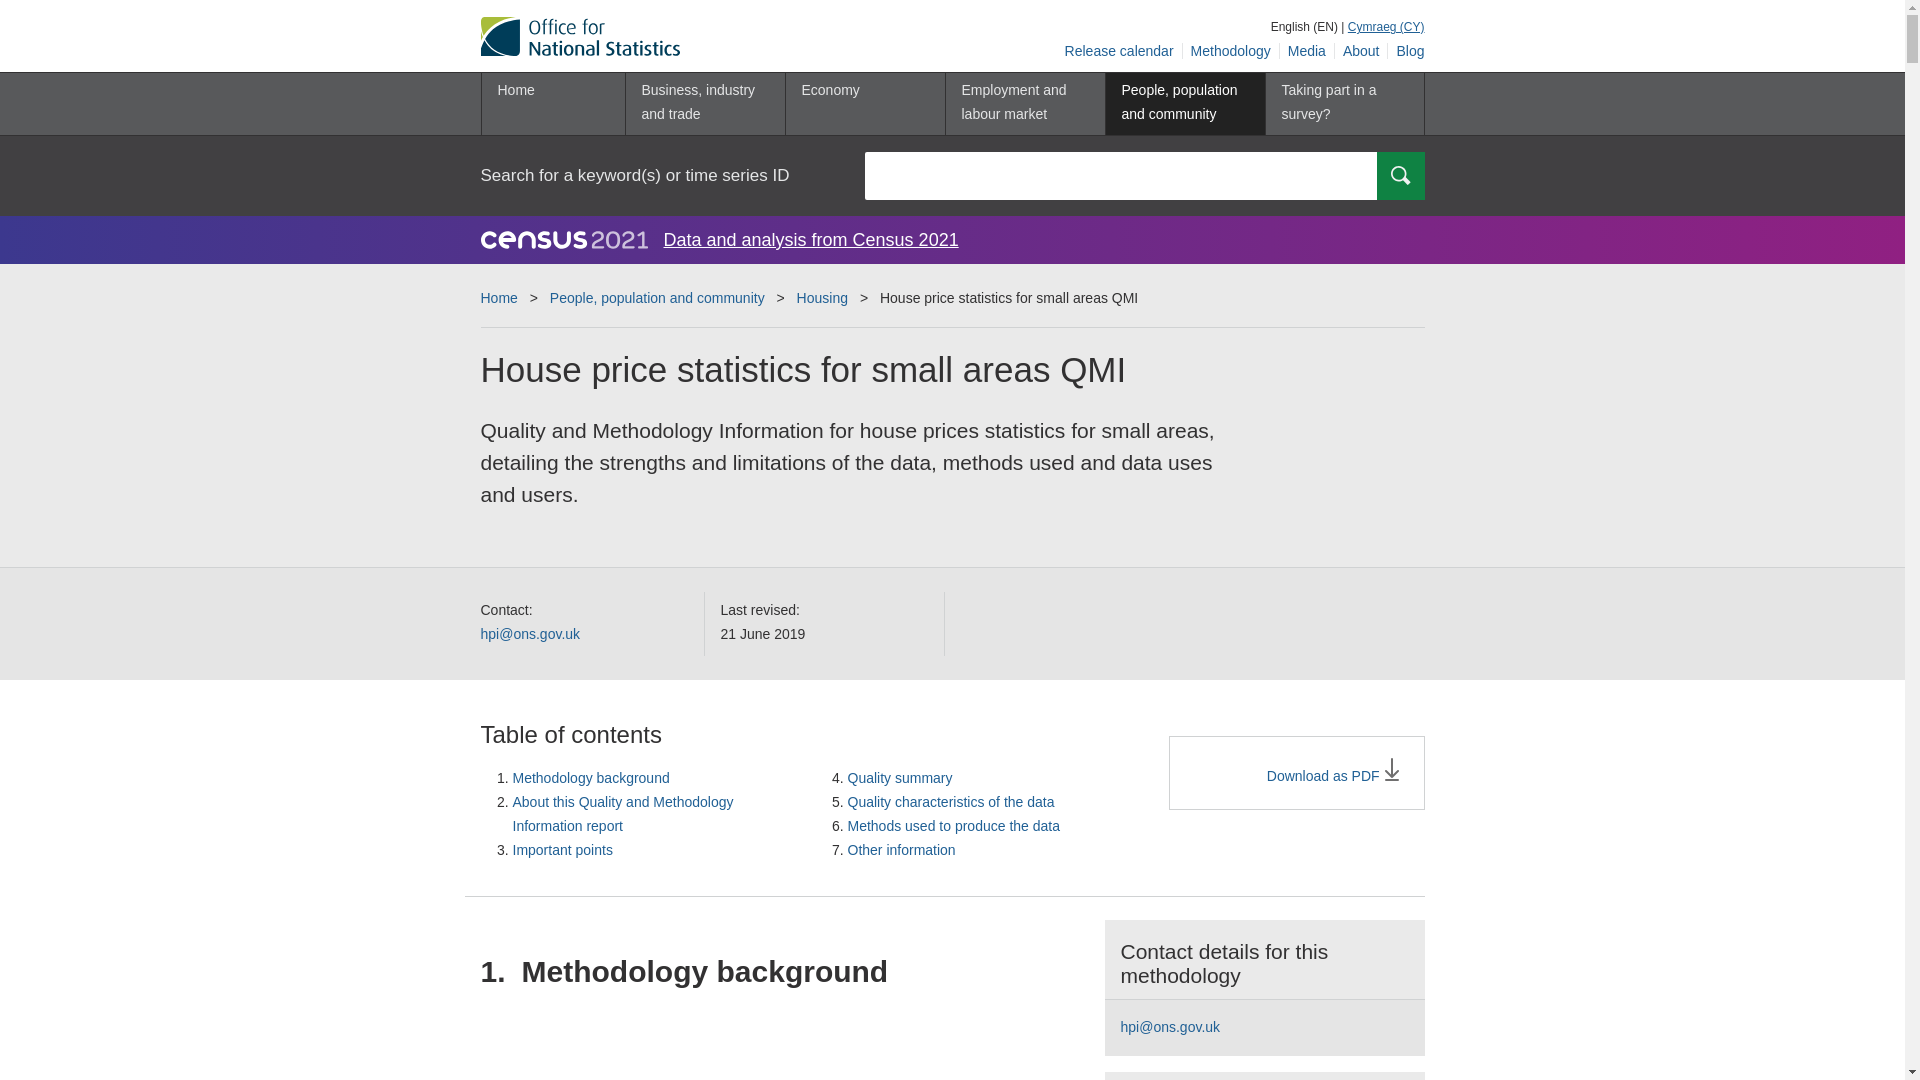 This screenshot has height=1080, width=1920. What do you see at coordinates (1120, 51) in the screenshot?
I see `Release calendar` at bounding box center [1120, 51].